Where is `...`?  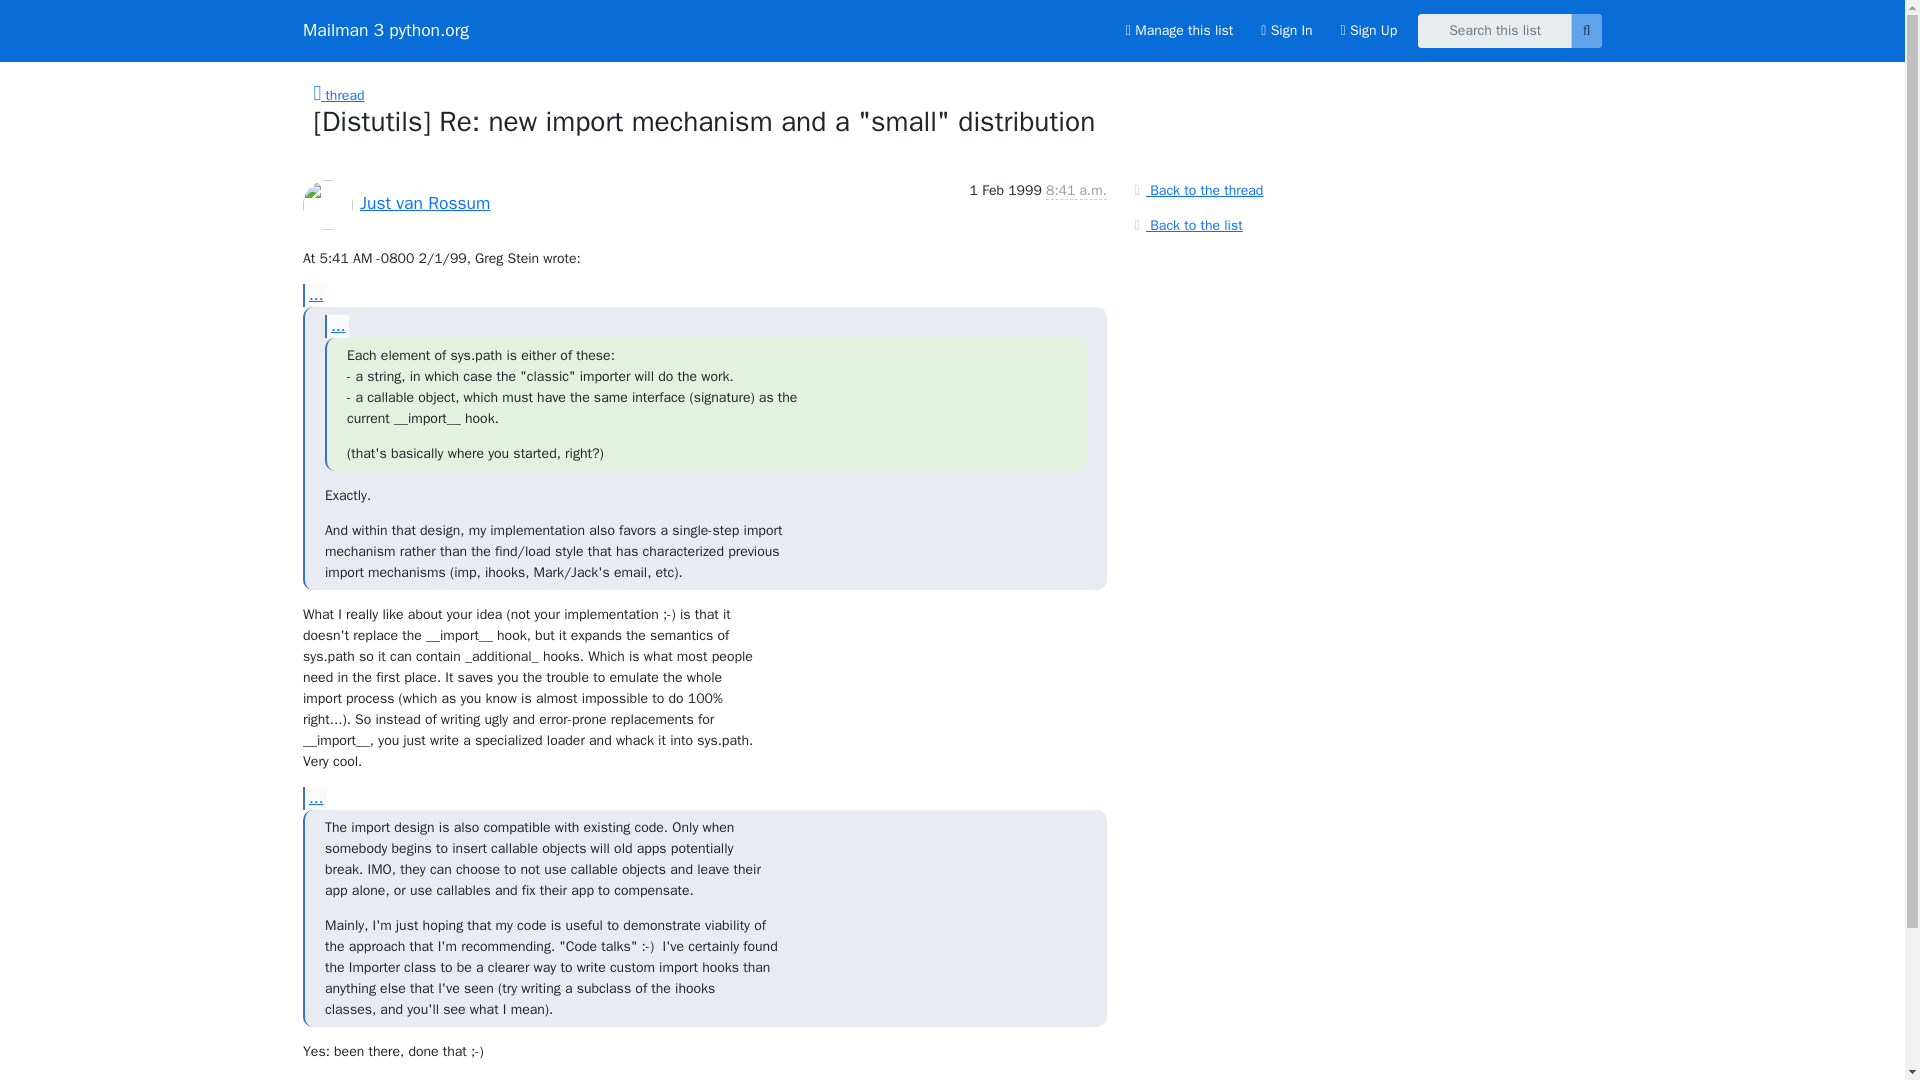 ... is located at coordinates (314, 295).